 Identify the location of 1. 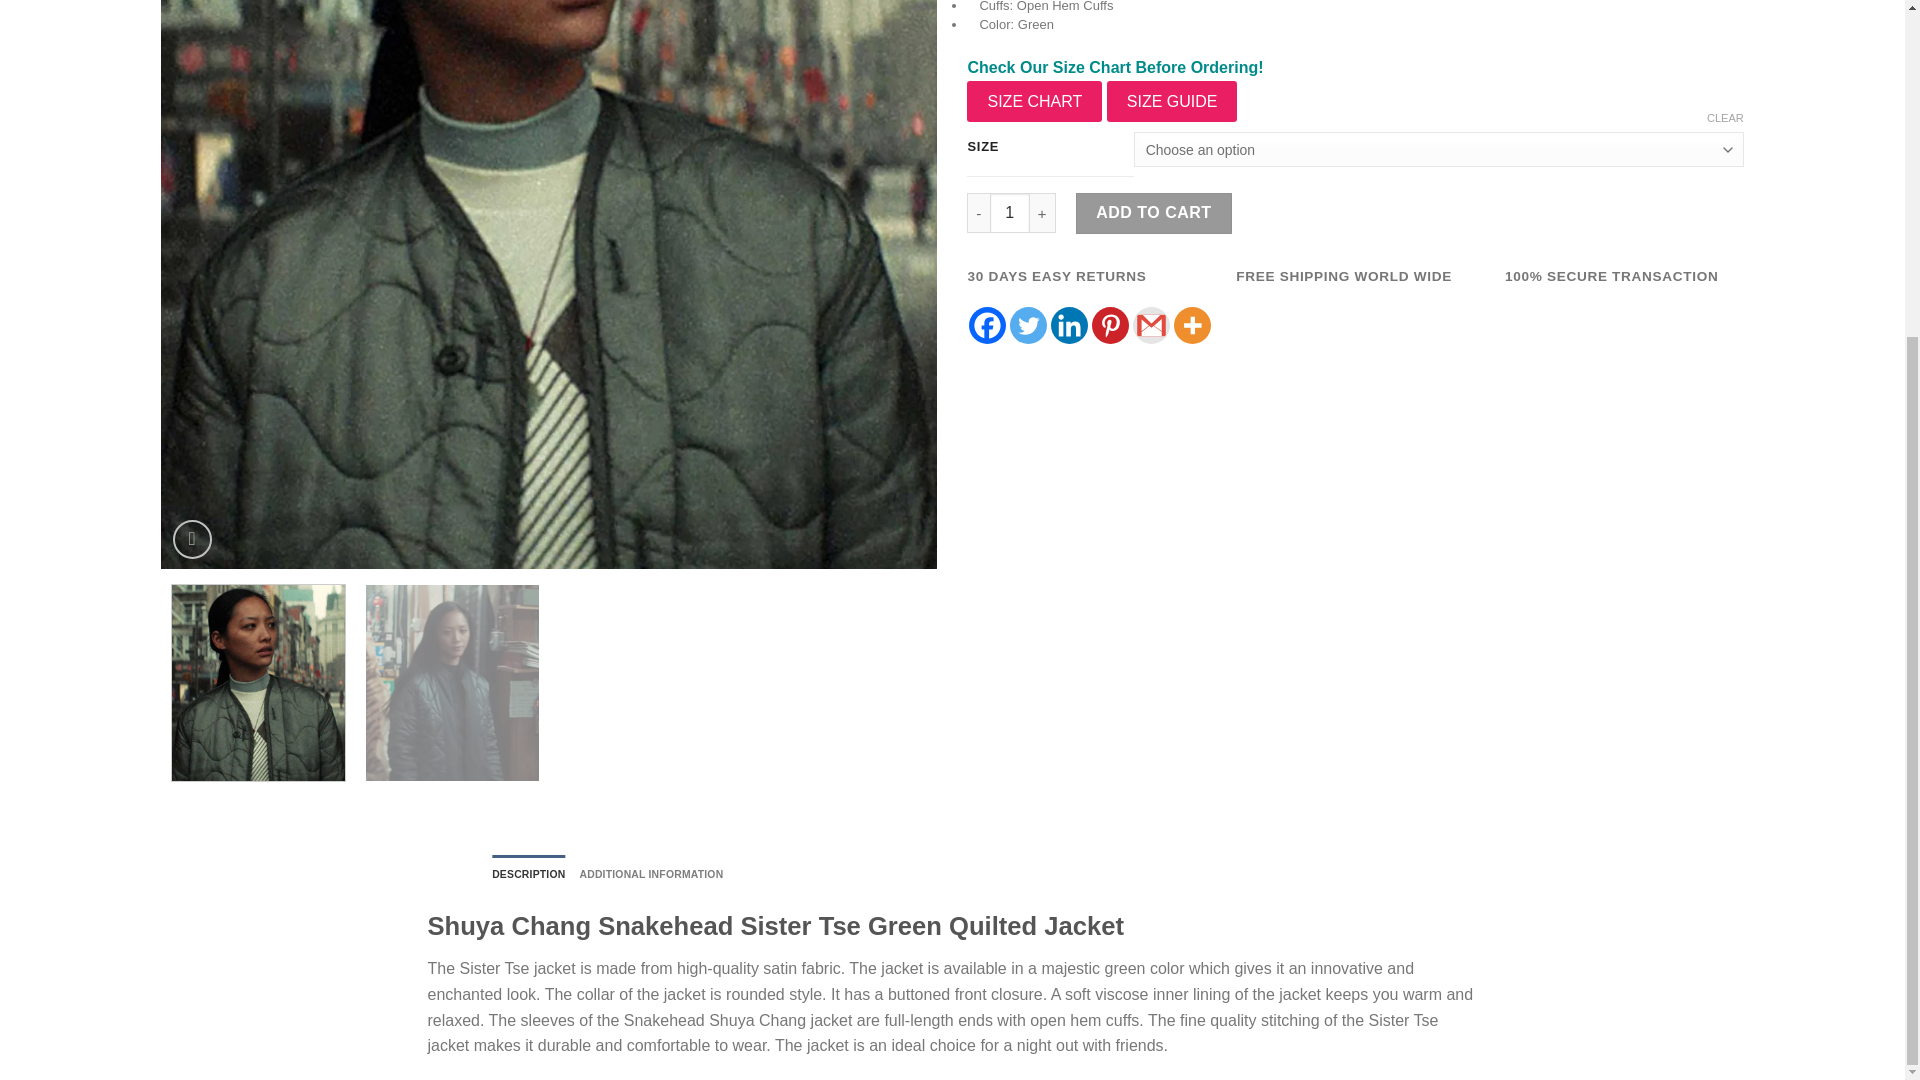
(1010, 213).